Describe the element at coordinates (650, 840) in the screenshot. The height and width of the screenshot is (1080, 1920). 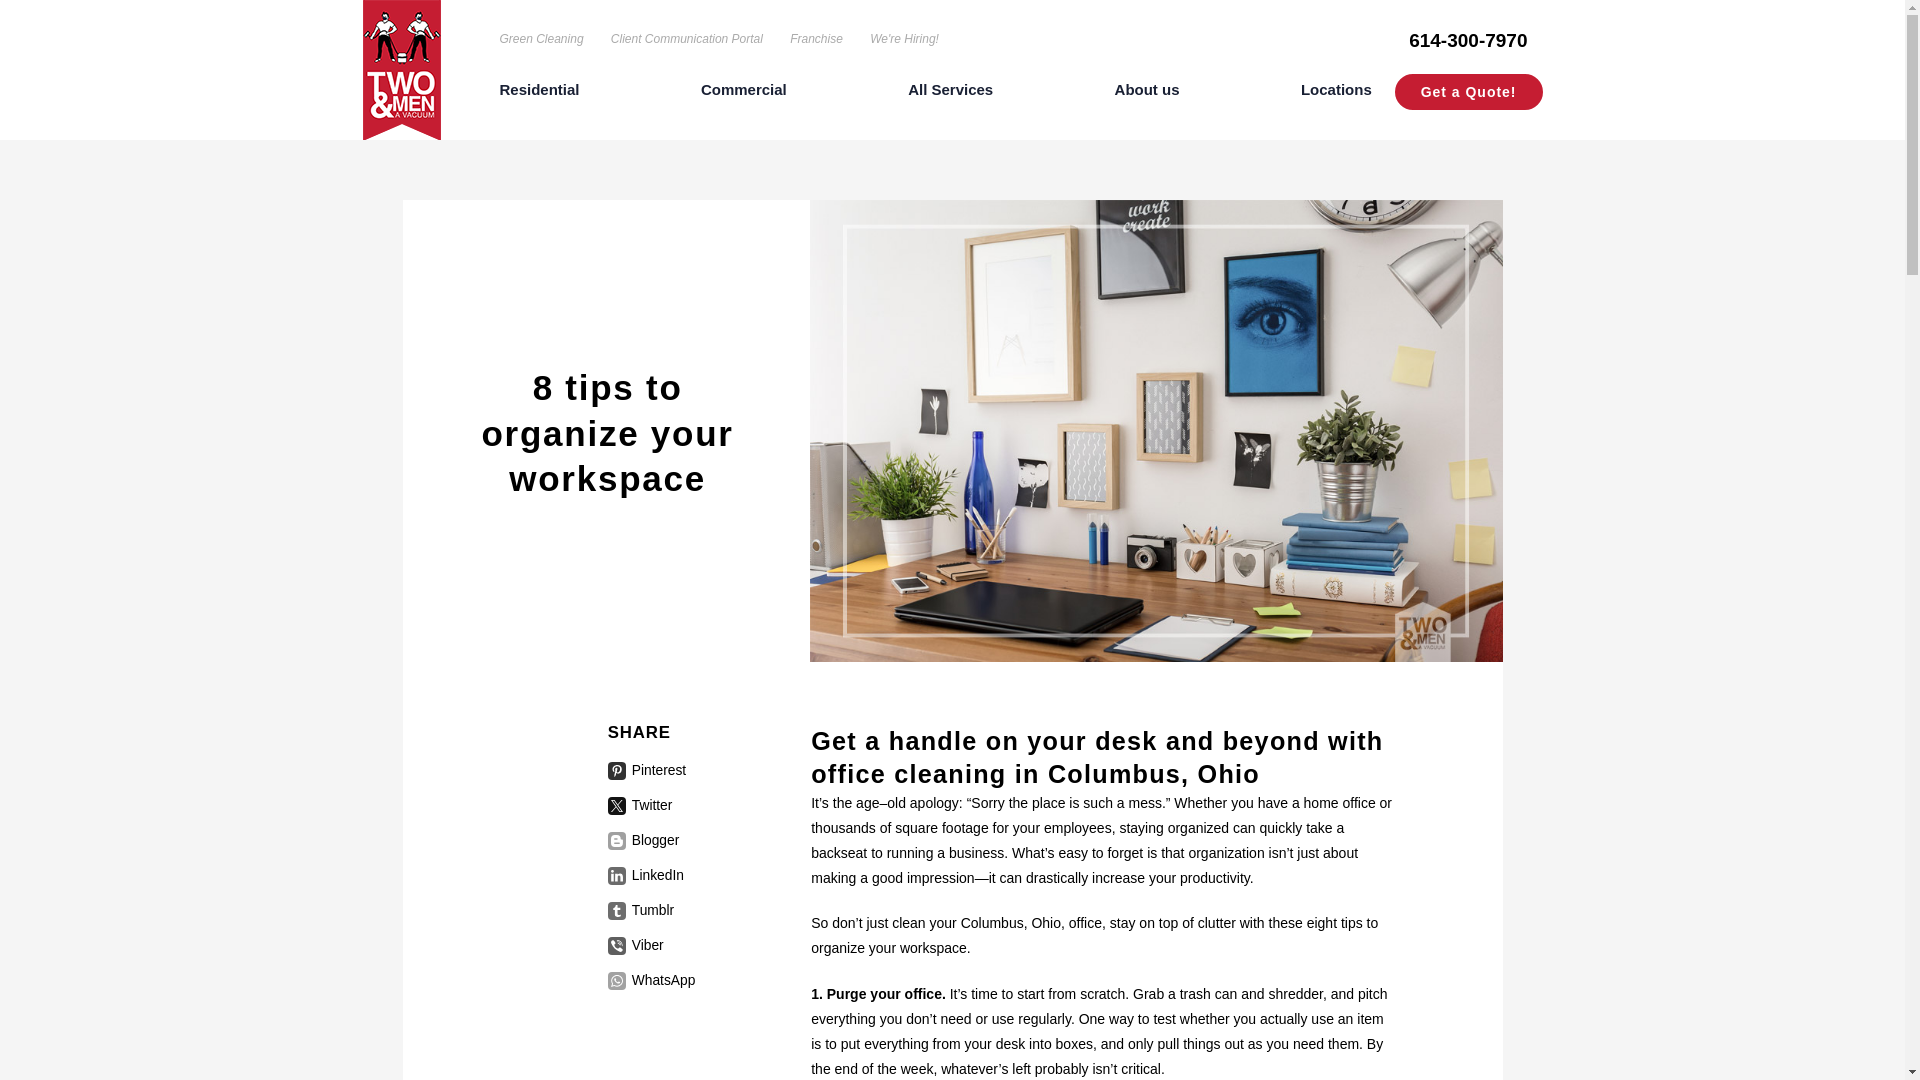
I see `Blogger` at that location.